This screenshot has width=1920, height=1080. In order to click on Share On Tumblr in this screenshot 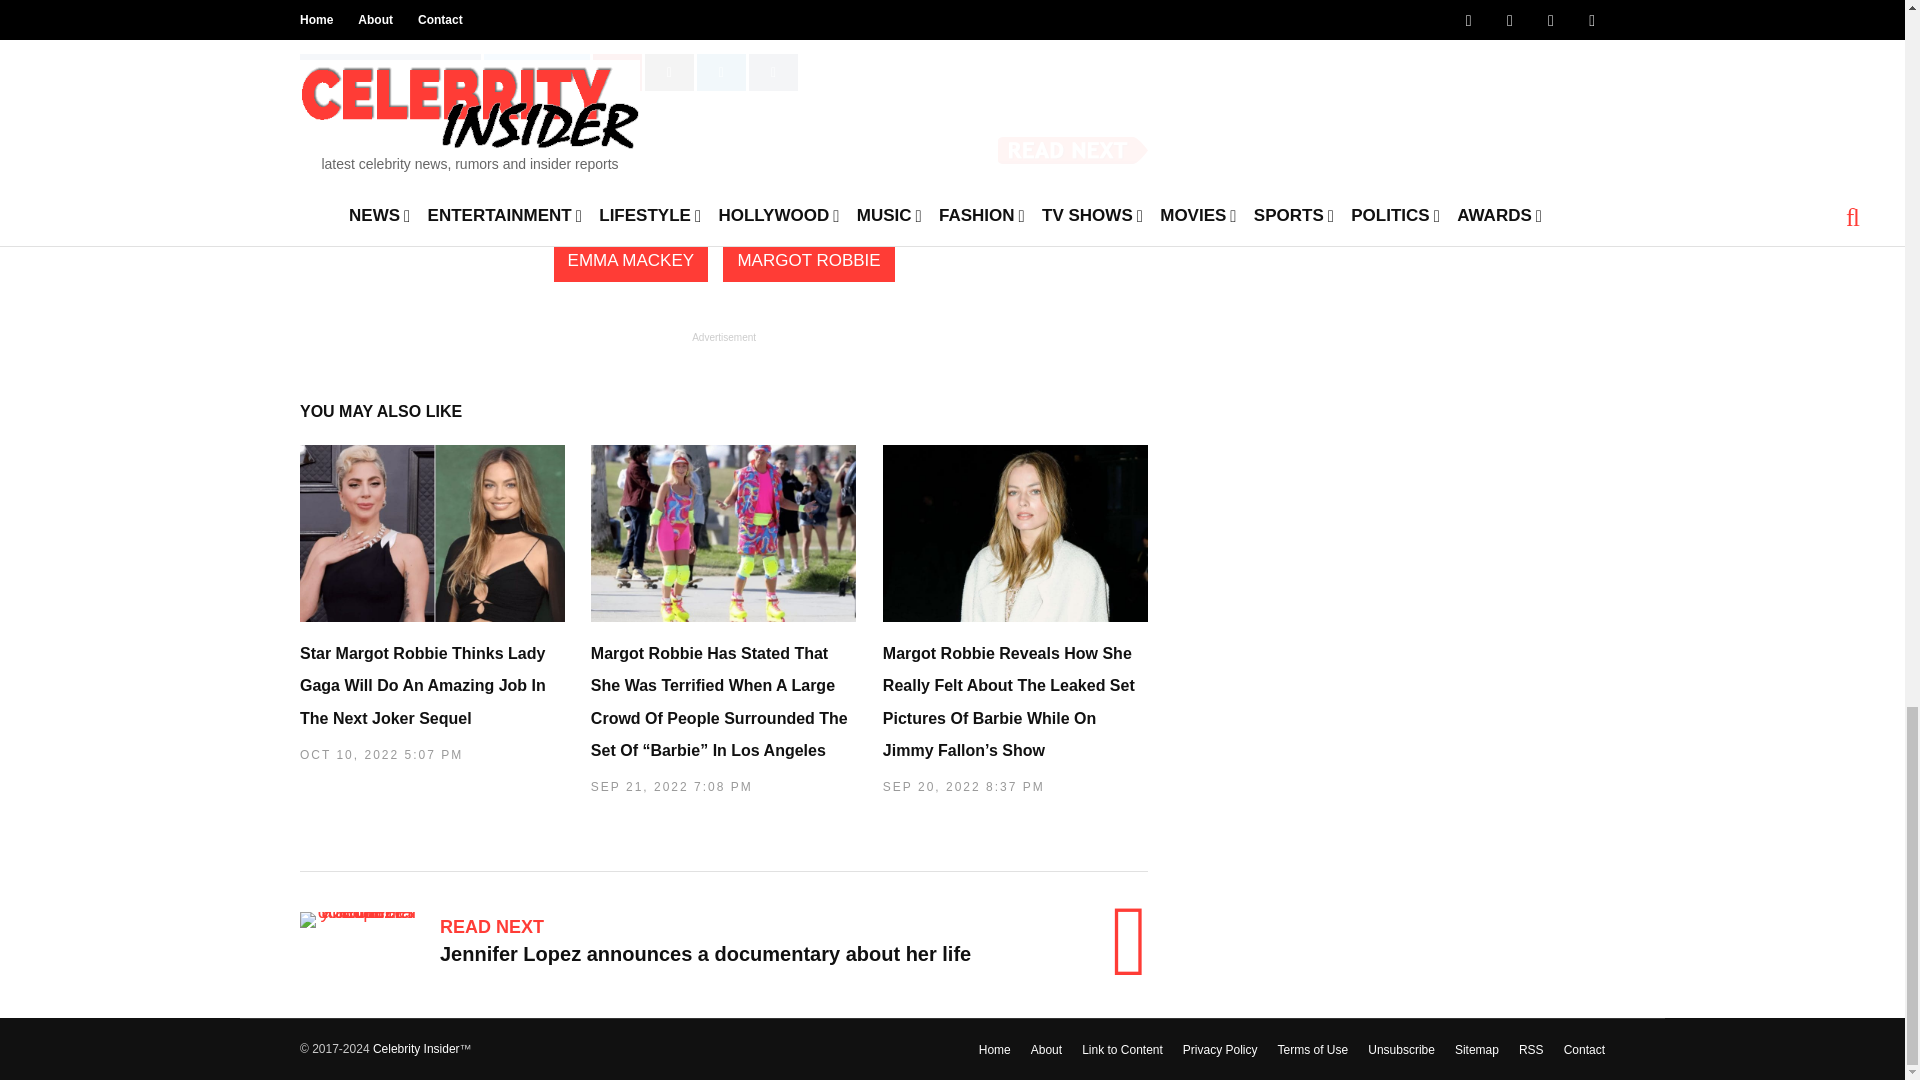, I will do `click(773, 72)`.